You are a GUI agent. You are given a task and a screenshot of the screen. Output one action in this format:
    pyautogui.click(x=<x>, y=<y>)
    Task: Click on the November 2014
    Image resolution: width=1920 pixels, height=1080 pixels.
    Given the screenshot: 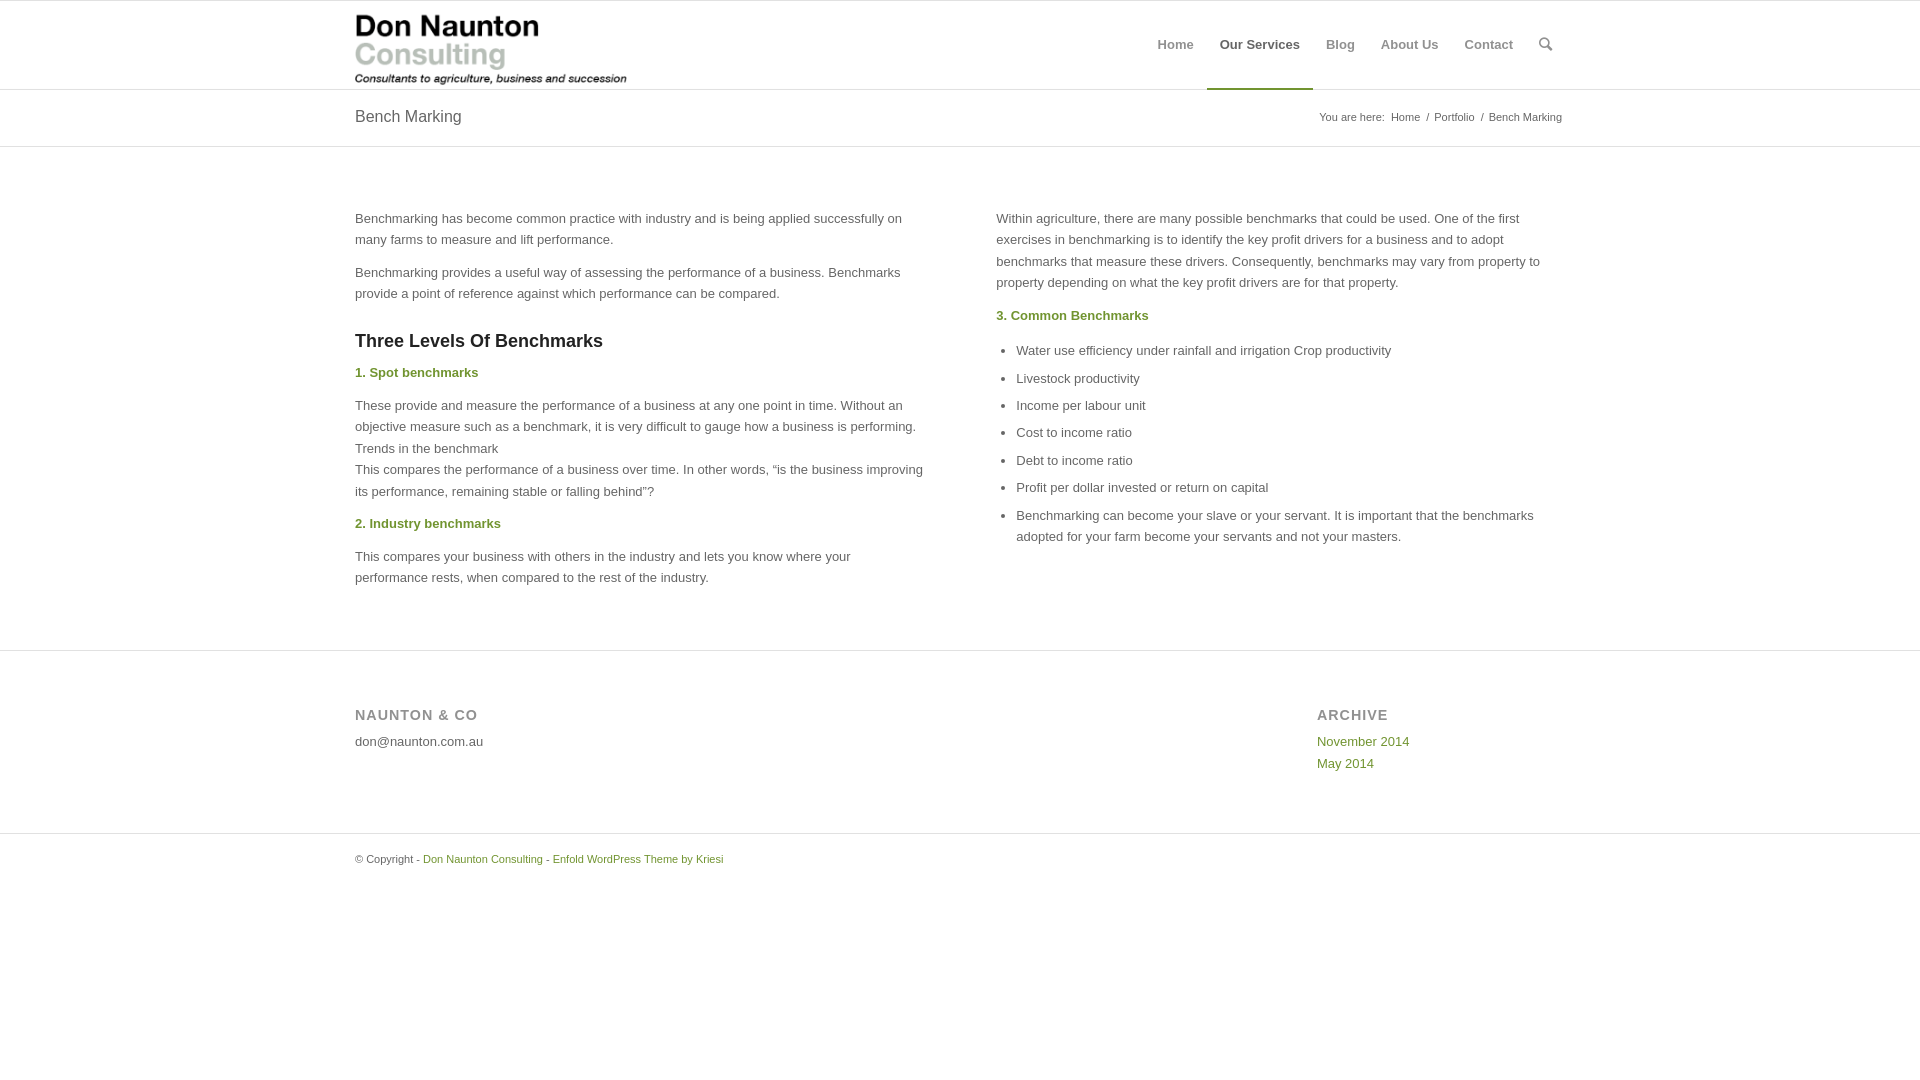 What is the action you would take?
    pyautogui.click(x=1364, y=742)
    